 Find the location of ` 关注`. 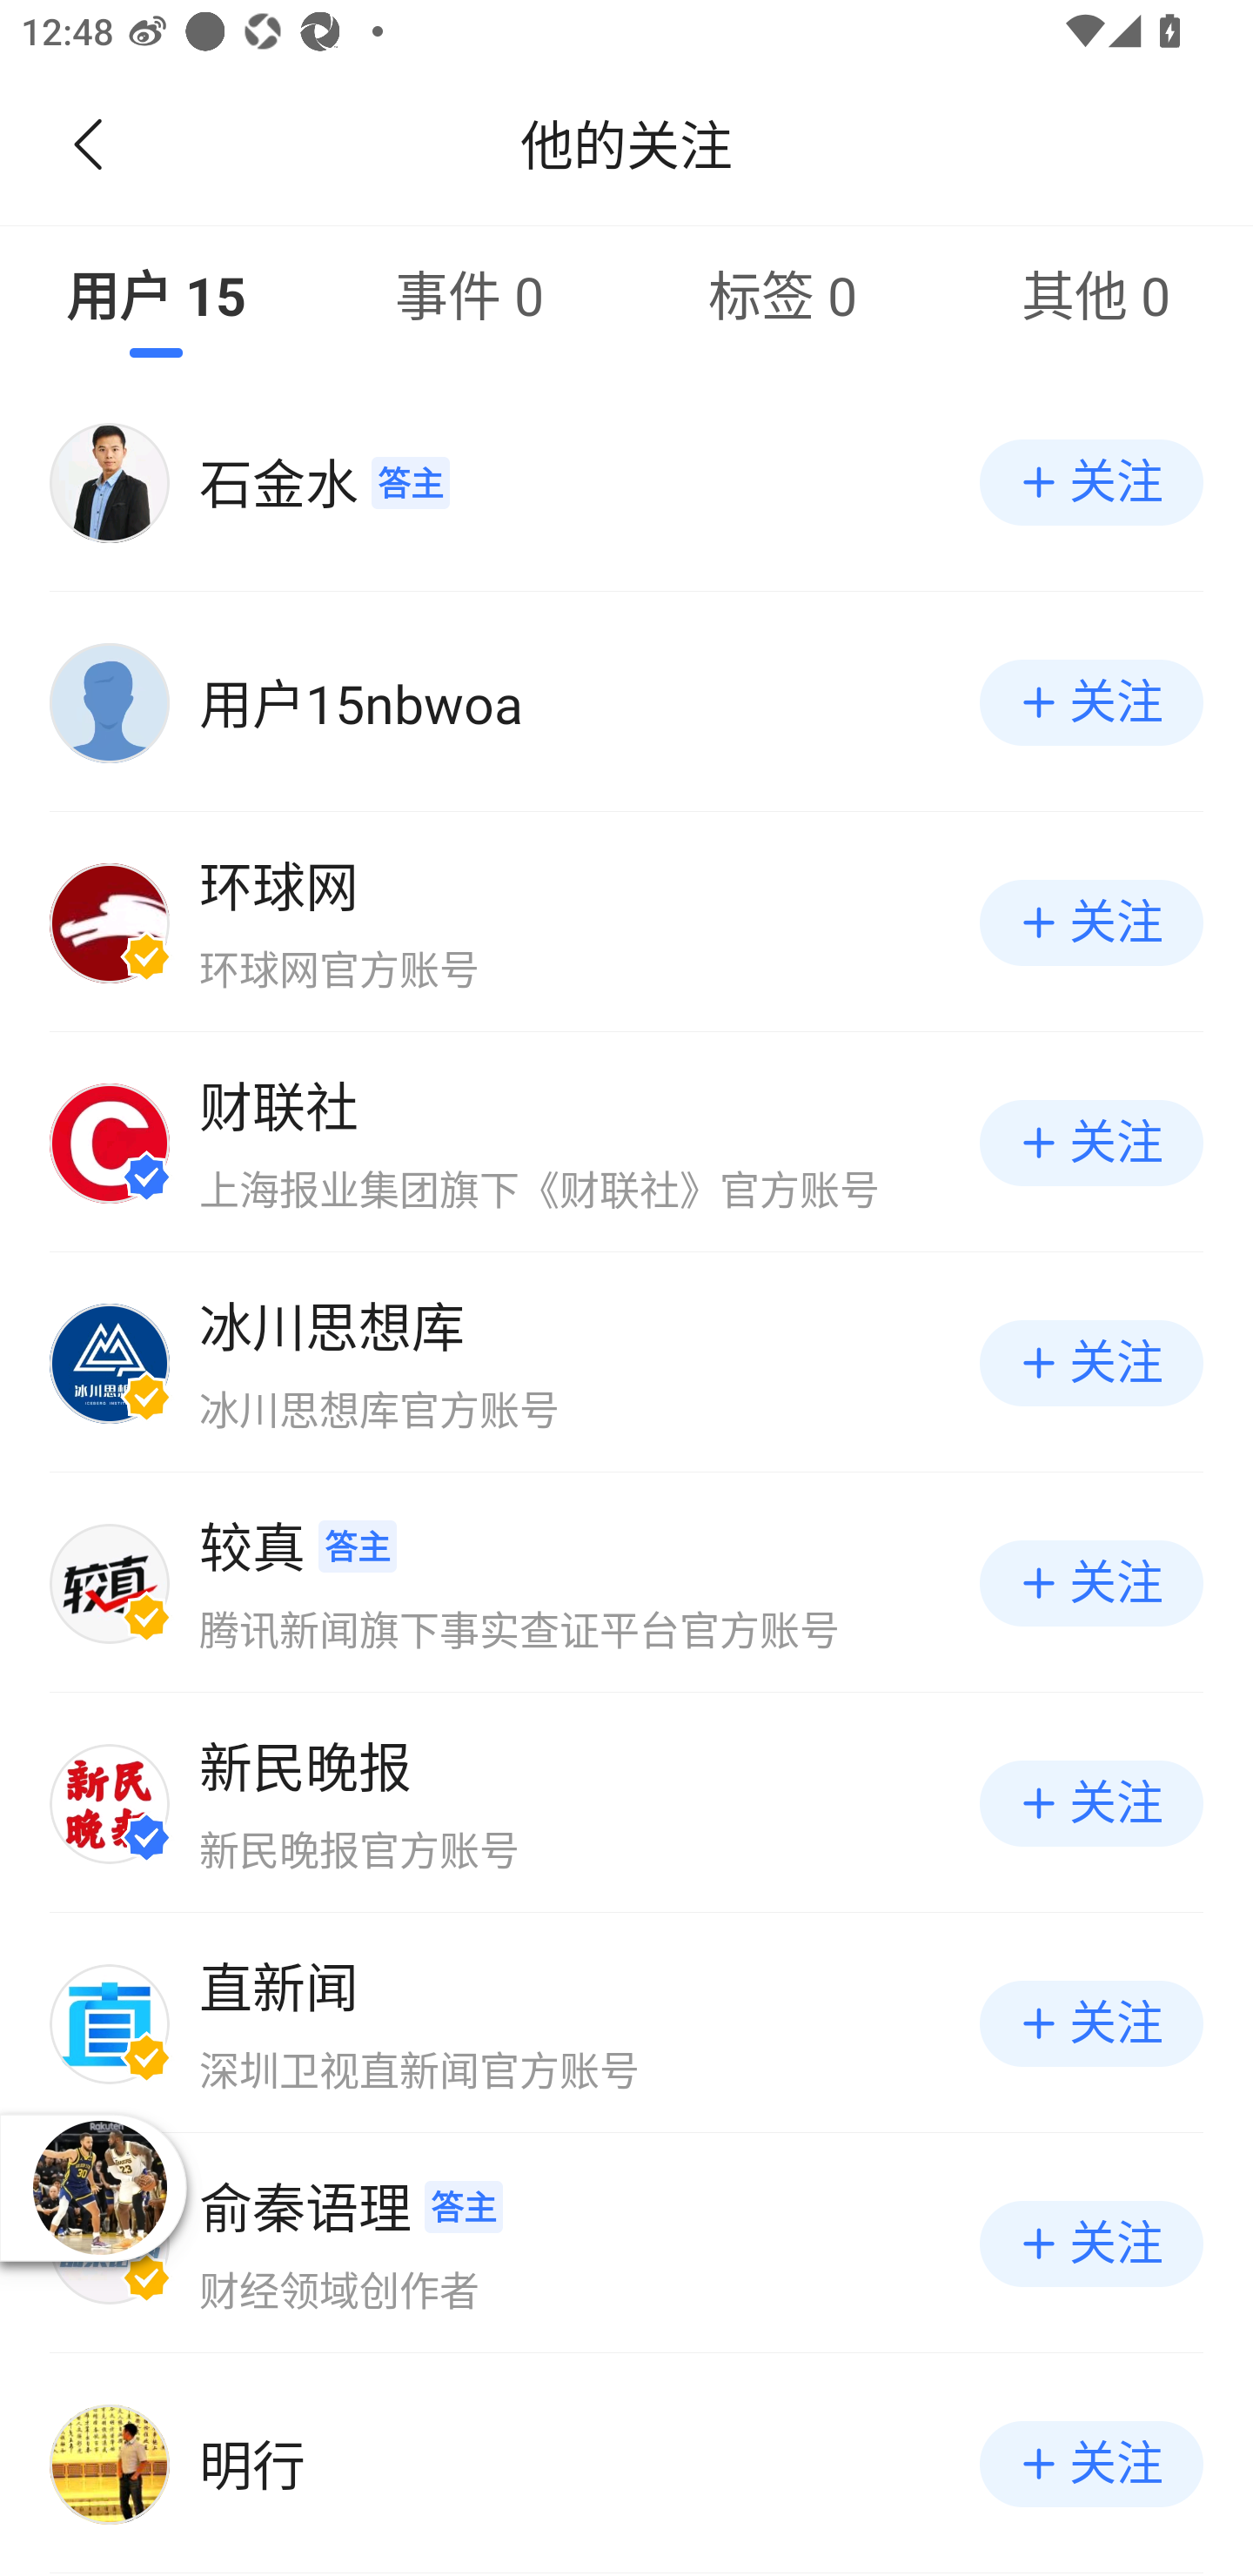

 关注 is located at coordinates (1091, 2244).